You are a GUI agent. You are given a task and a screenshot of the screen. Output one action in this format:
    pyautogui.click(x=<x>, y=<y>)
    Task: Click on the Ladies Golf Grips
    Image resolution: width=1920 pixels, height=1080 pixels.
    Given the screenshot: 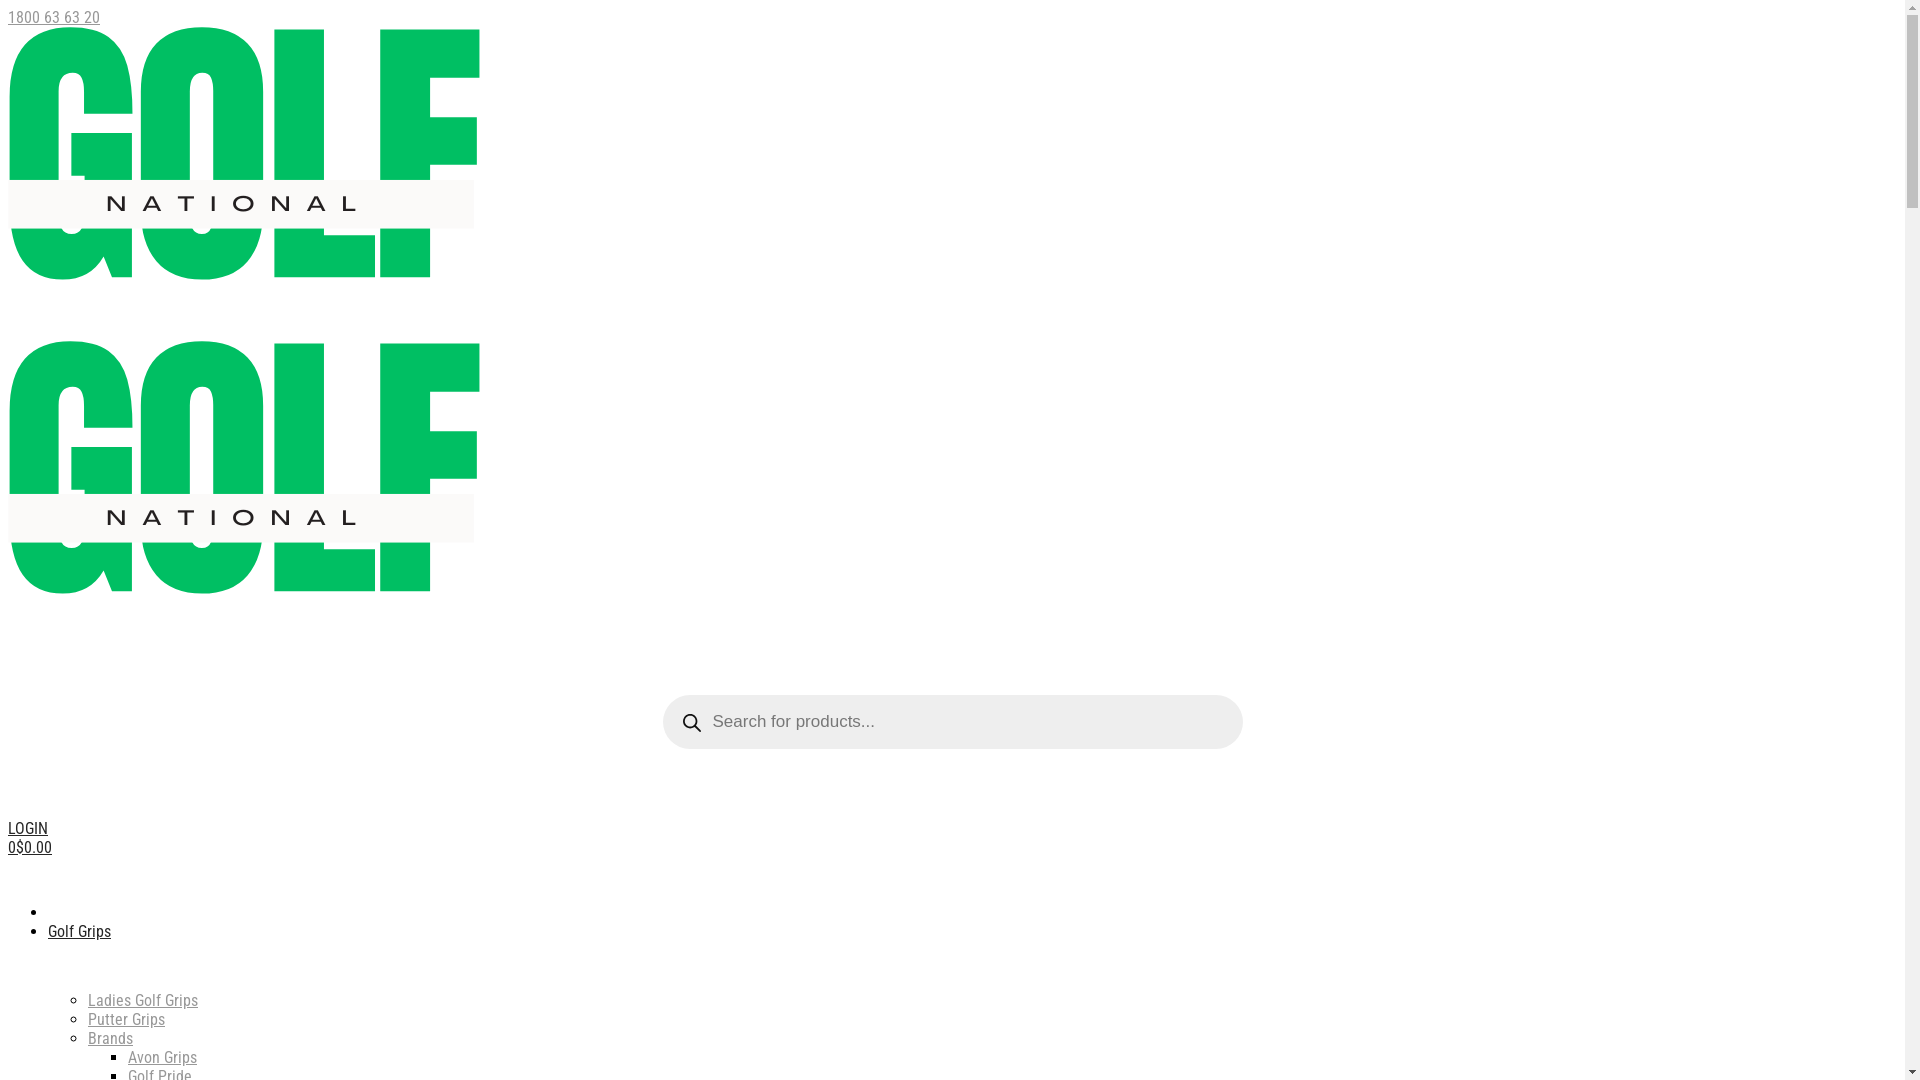 What is the action you would take?
    pyautogui.click(x=143, y=1000)
    